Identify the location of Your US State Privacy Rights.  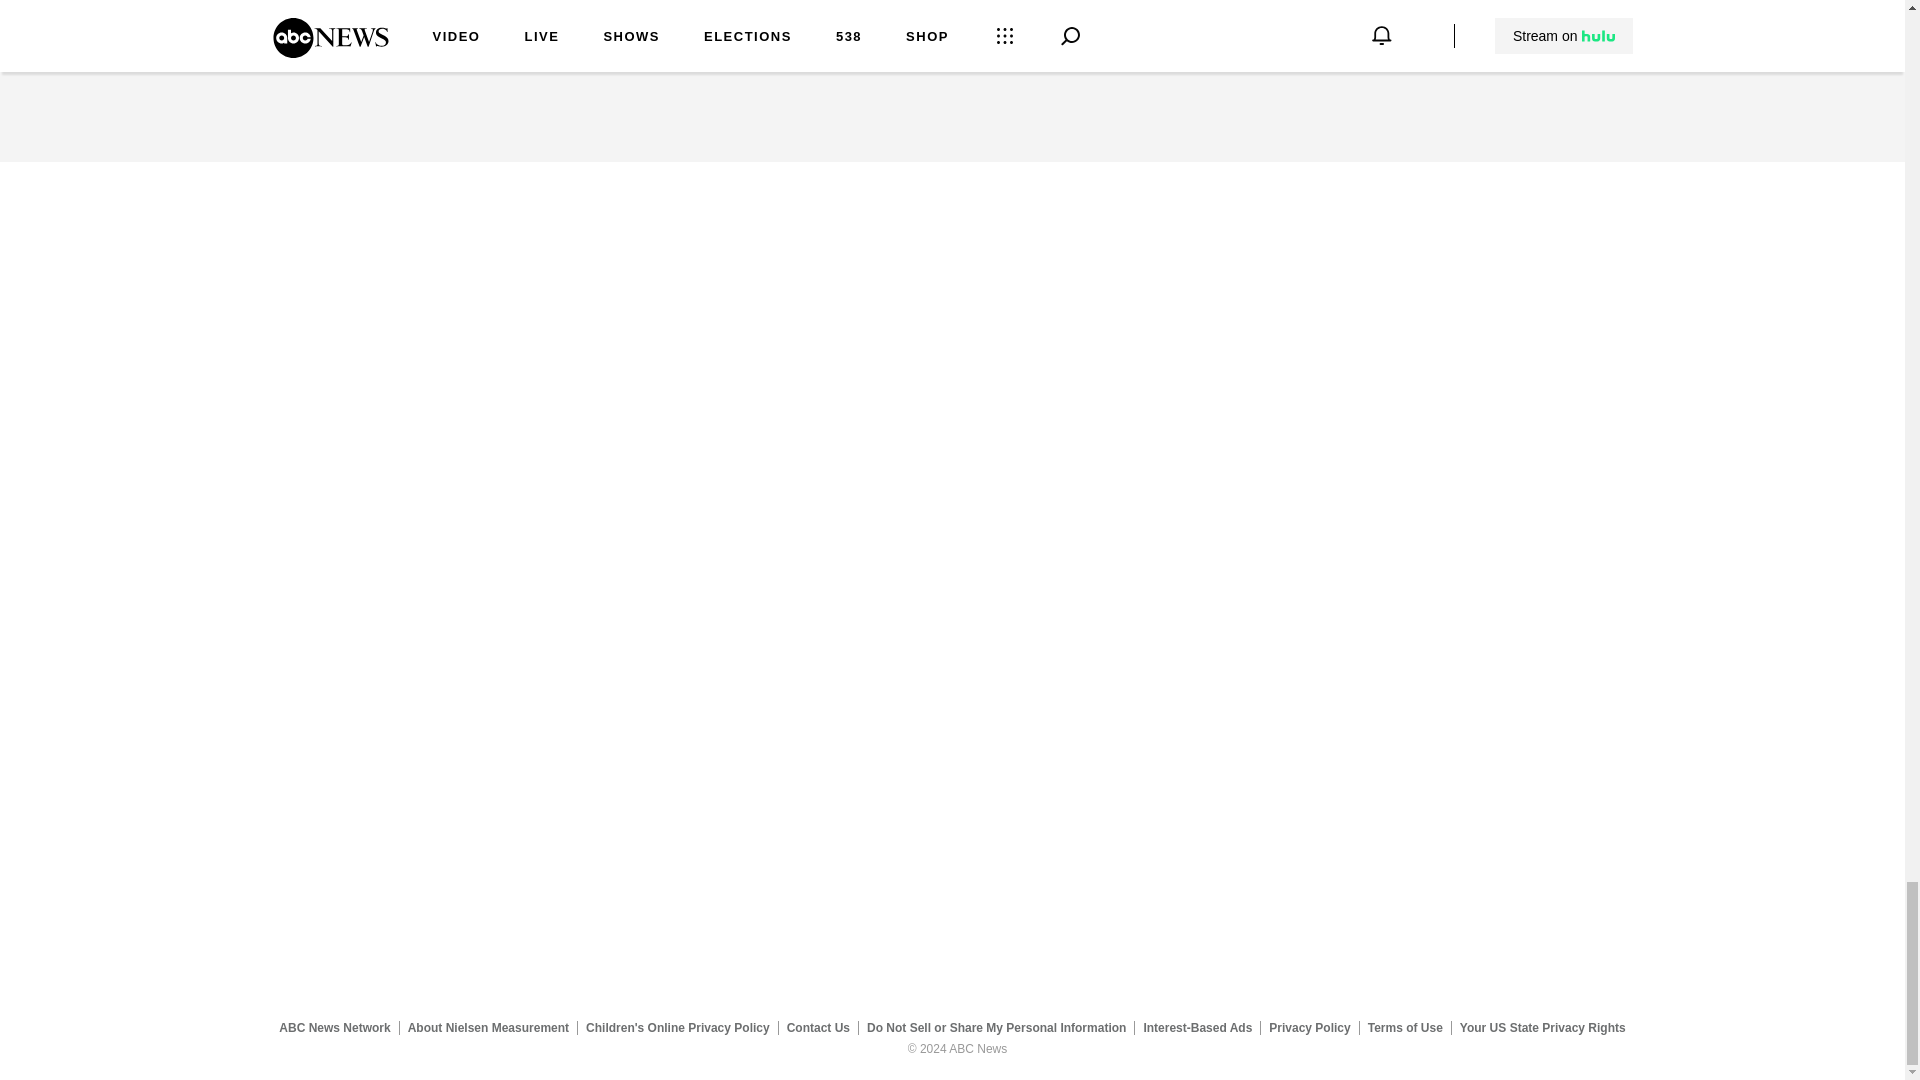
(1542, 1027).